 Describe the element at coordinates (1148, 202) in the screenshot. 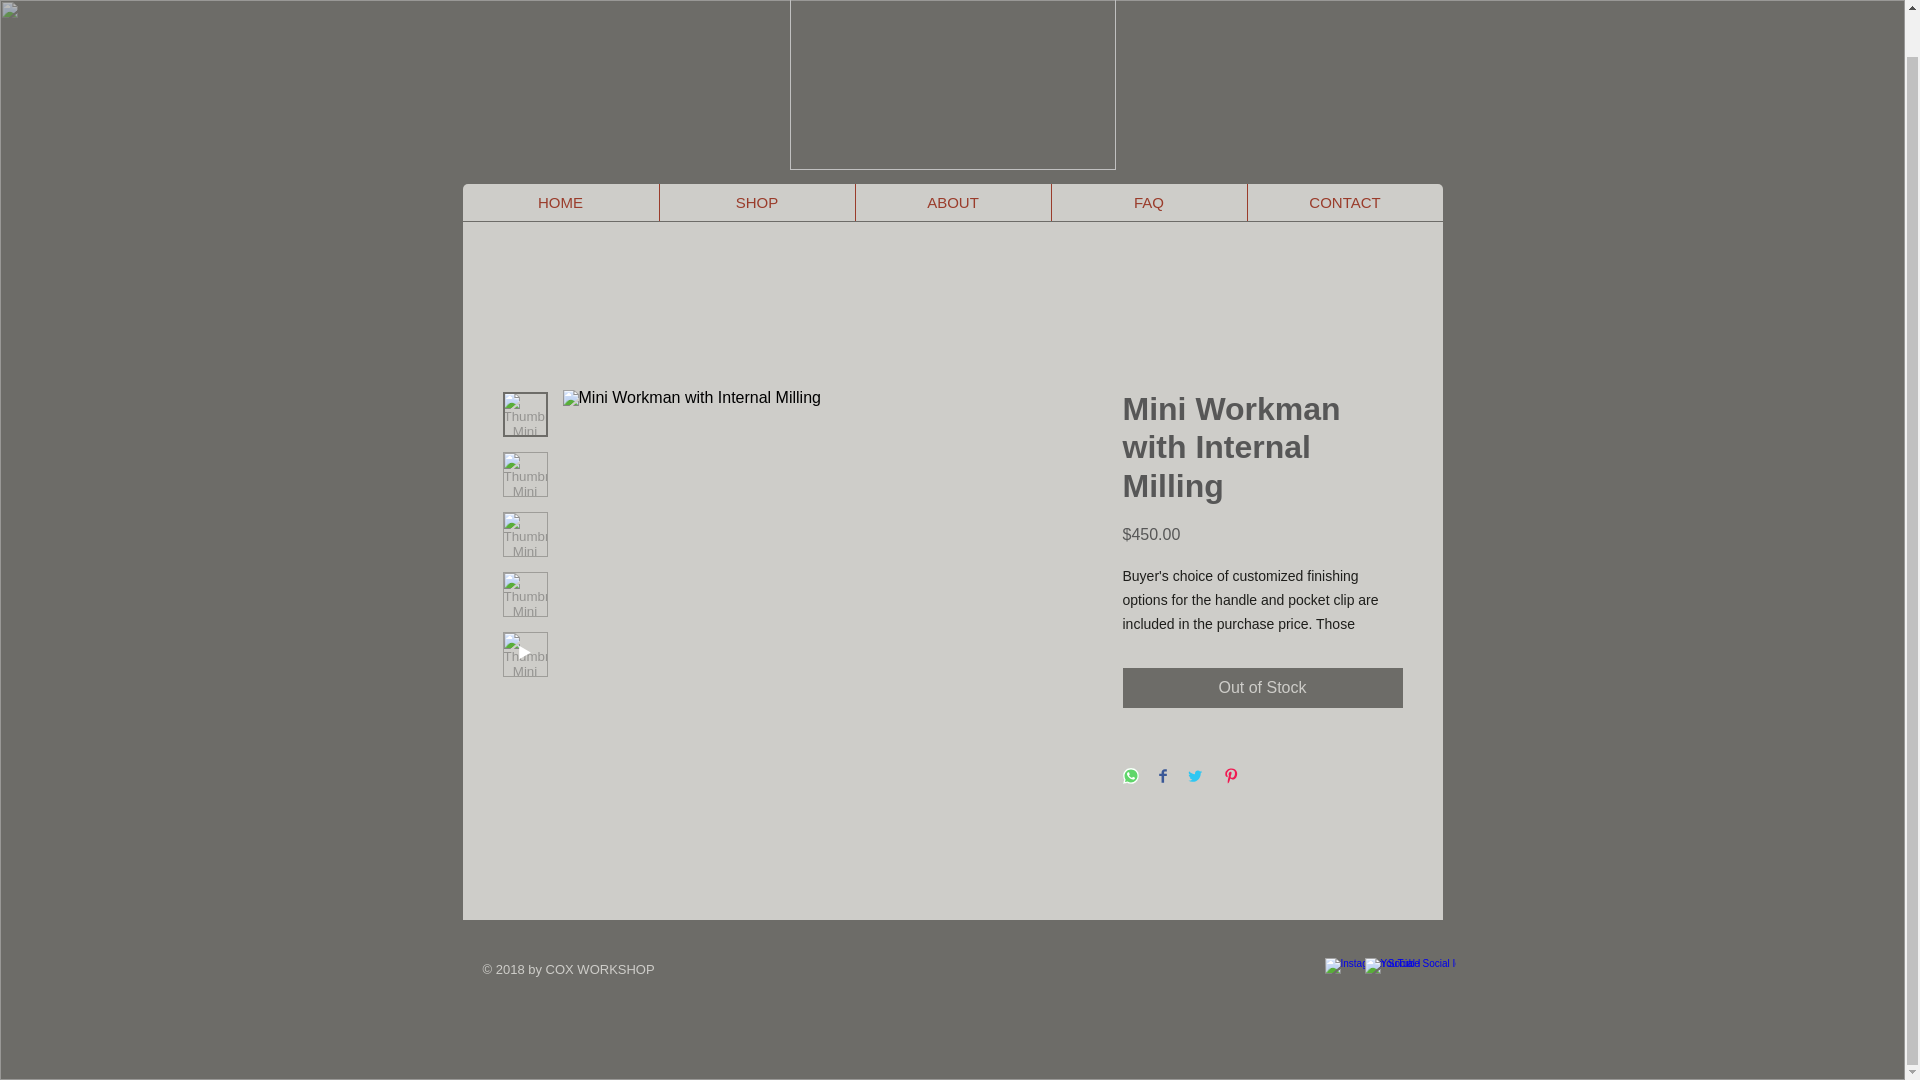

I see `FAQ` at that location.